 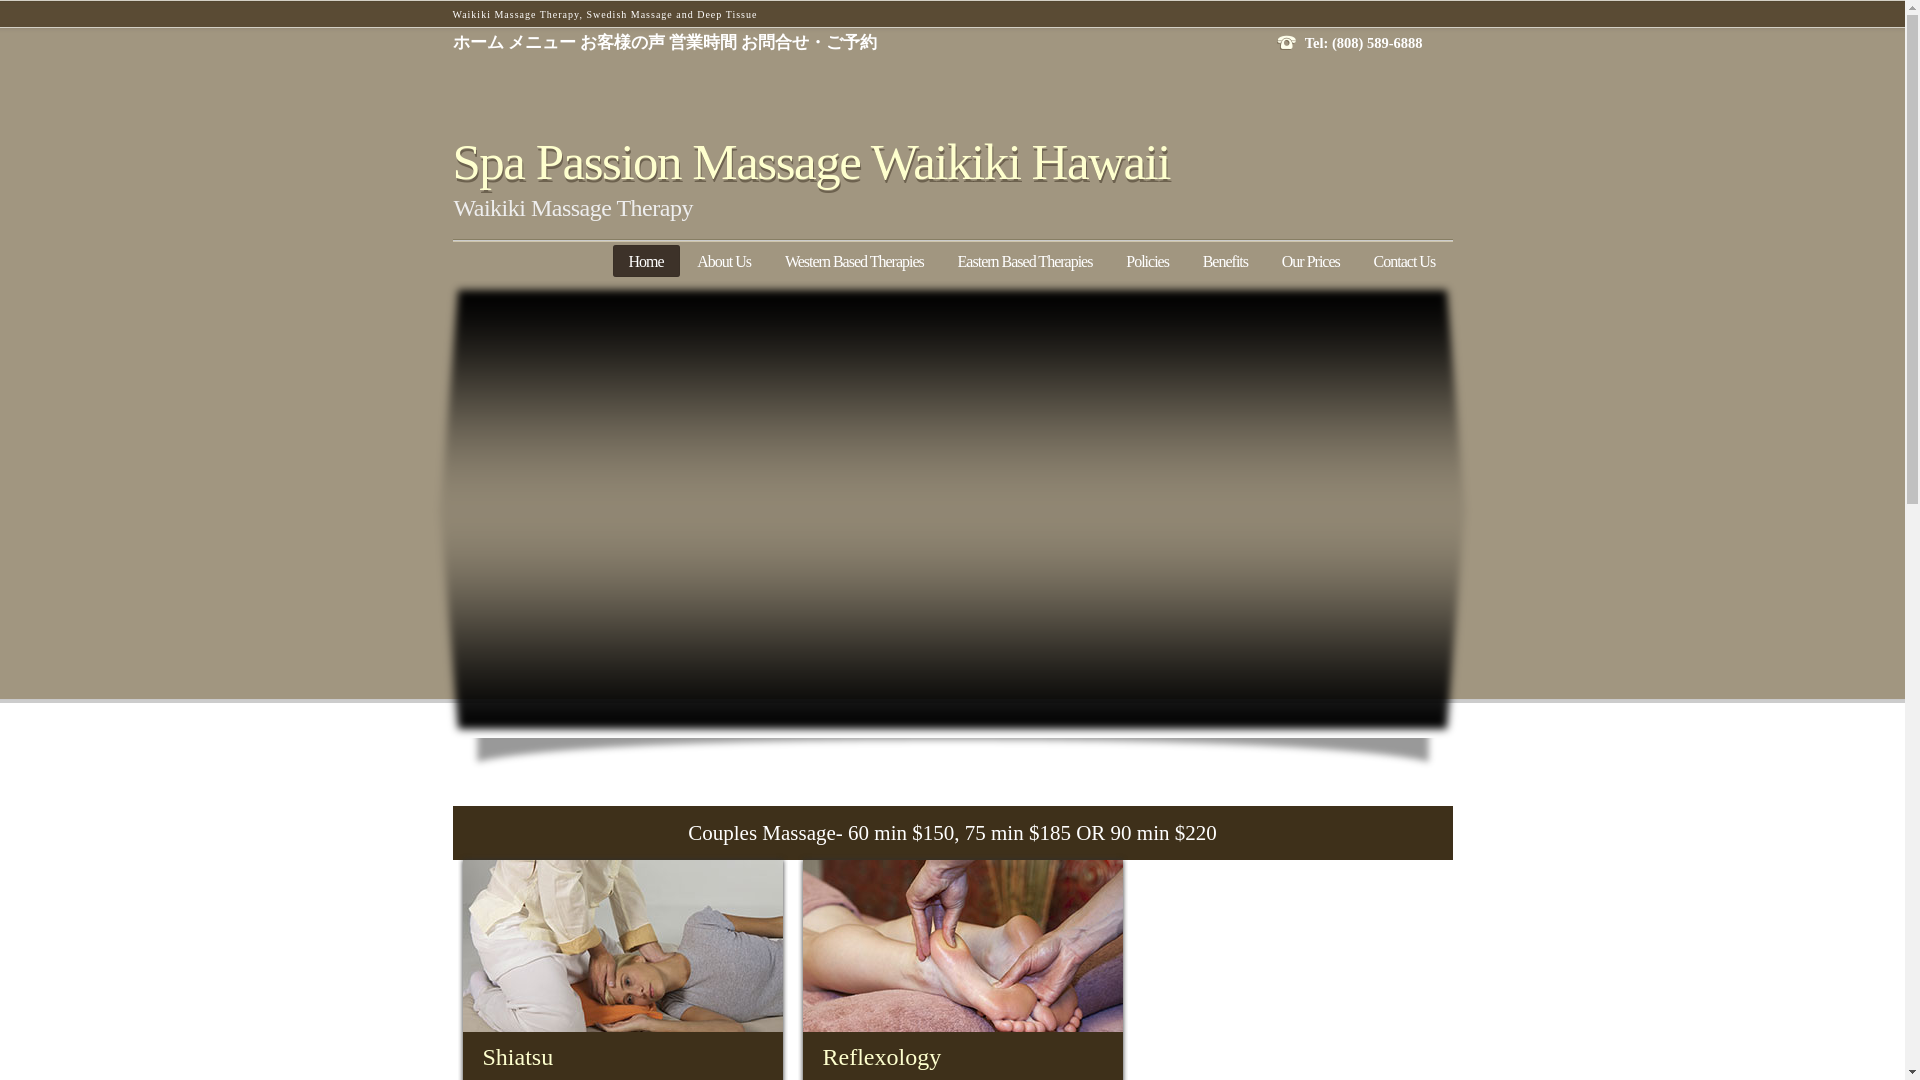 What do you see at coordinates (854, 260) in the screenshot?
I see `Western Based Therapies` at bounding box center [854, 260].